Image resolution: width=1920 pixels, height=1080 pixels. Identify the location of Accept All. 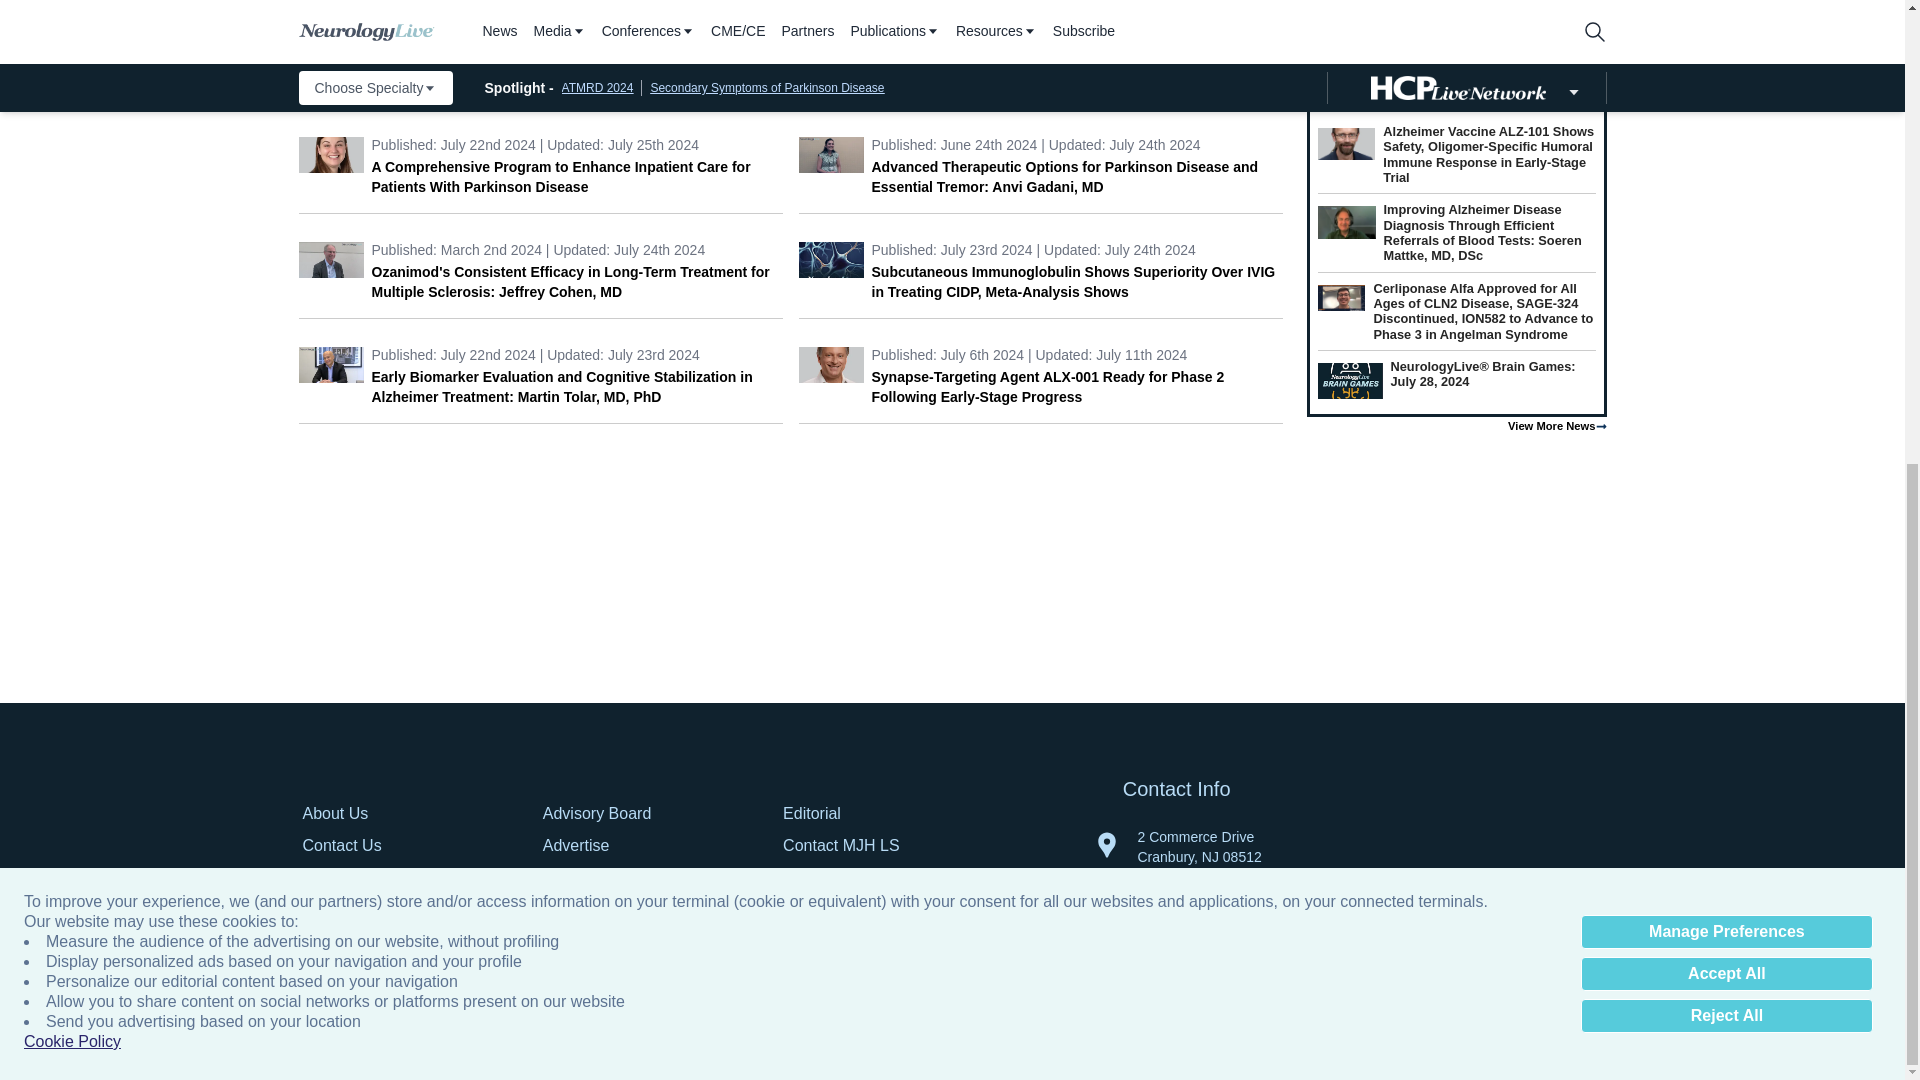
(1726, 168).